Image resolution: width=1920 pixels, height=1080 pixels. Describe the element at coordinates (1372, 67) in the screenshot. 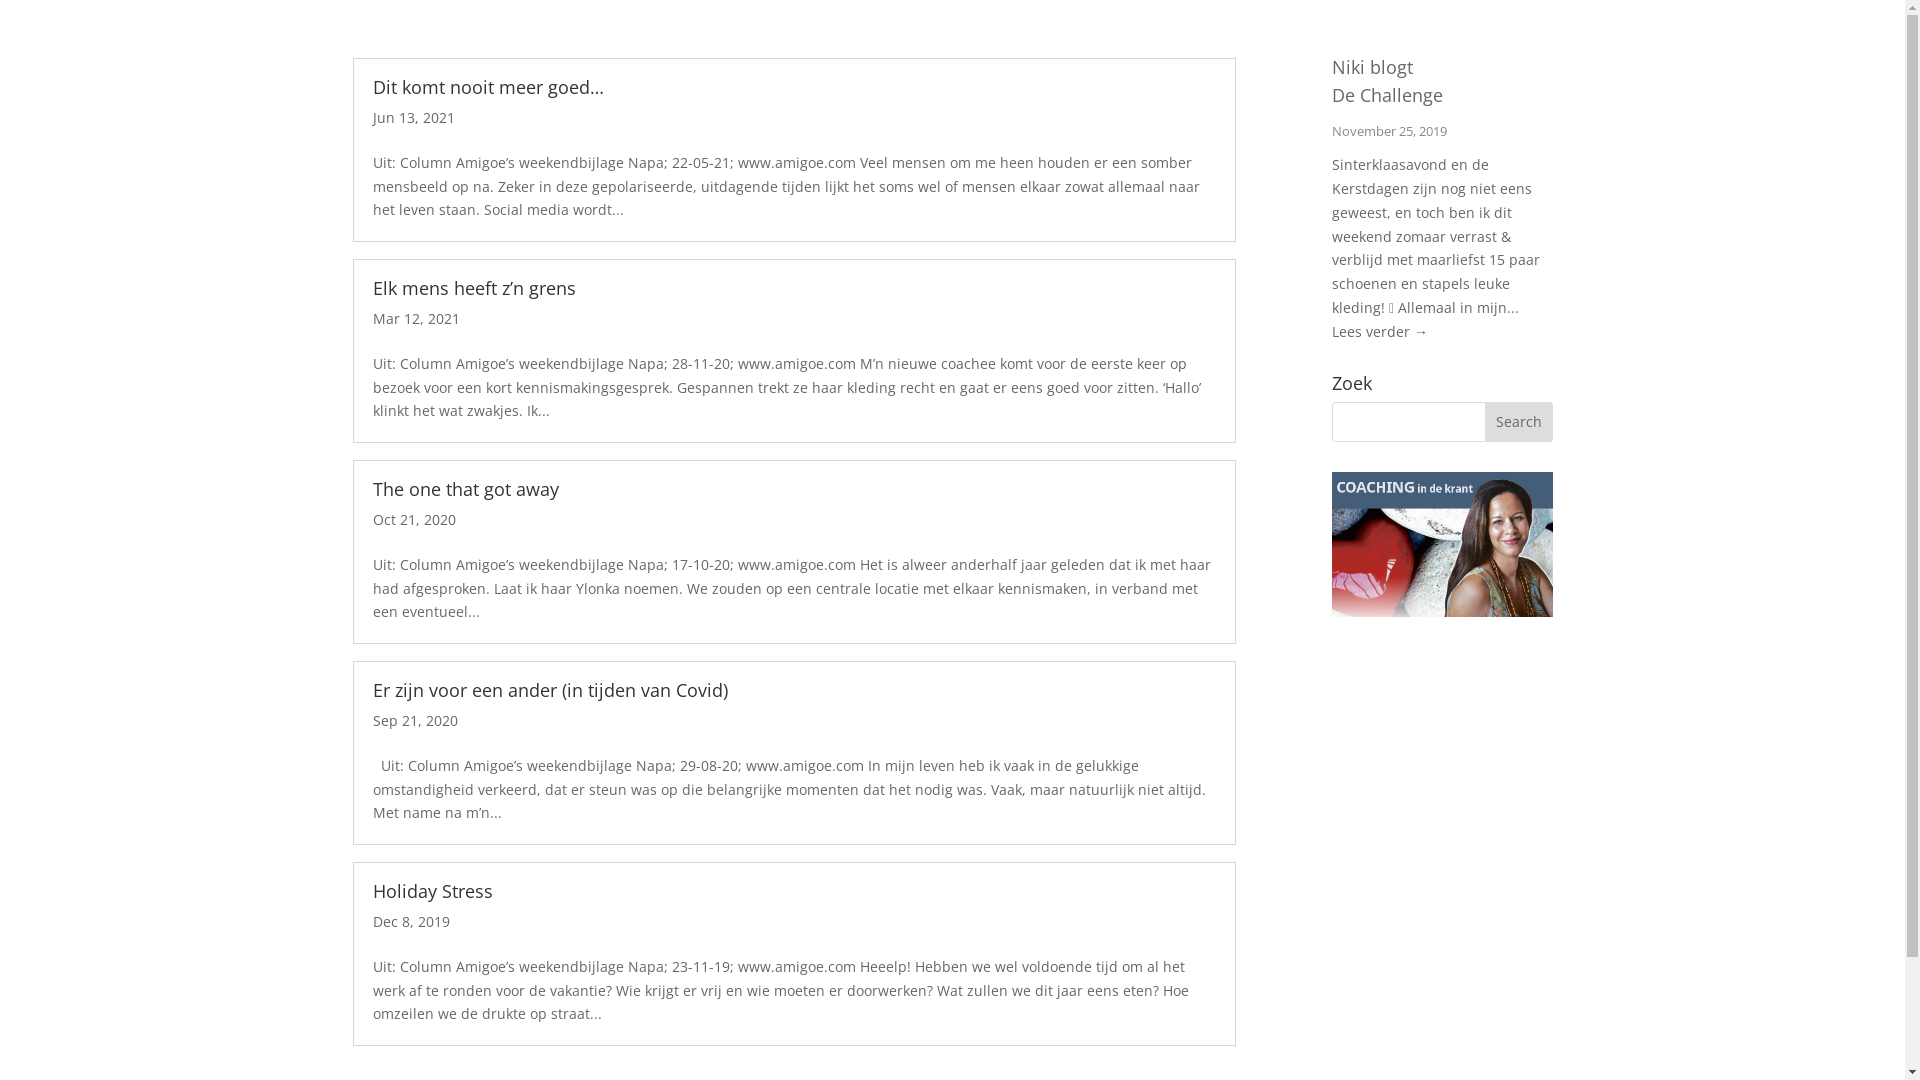

I see `Niki blogt` at that location.